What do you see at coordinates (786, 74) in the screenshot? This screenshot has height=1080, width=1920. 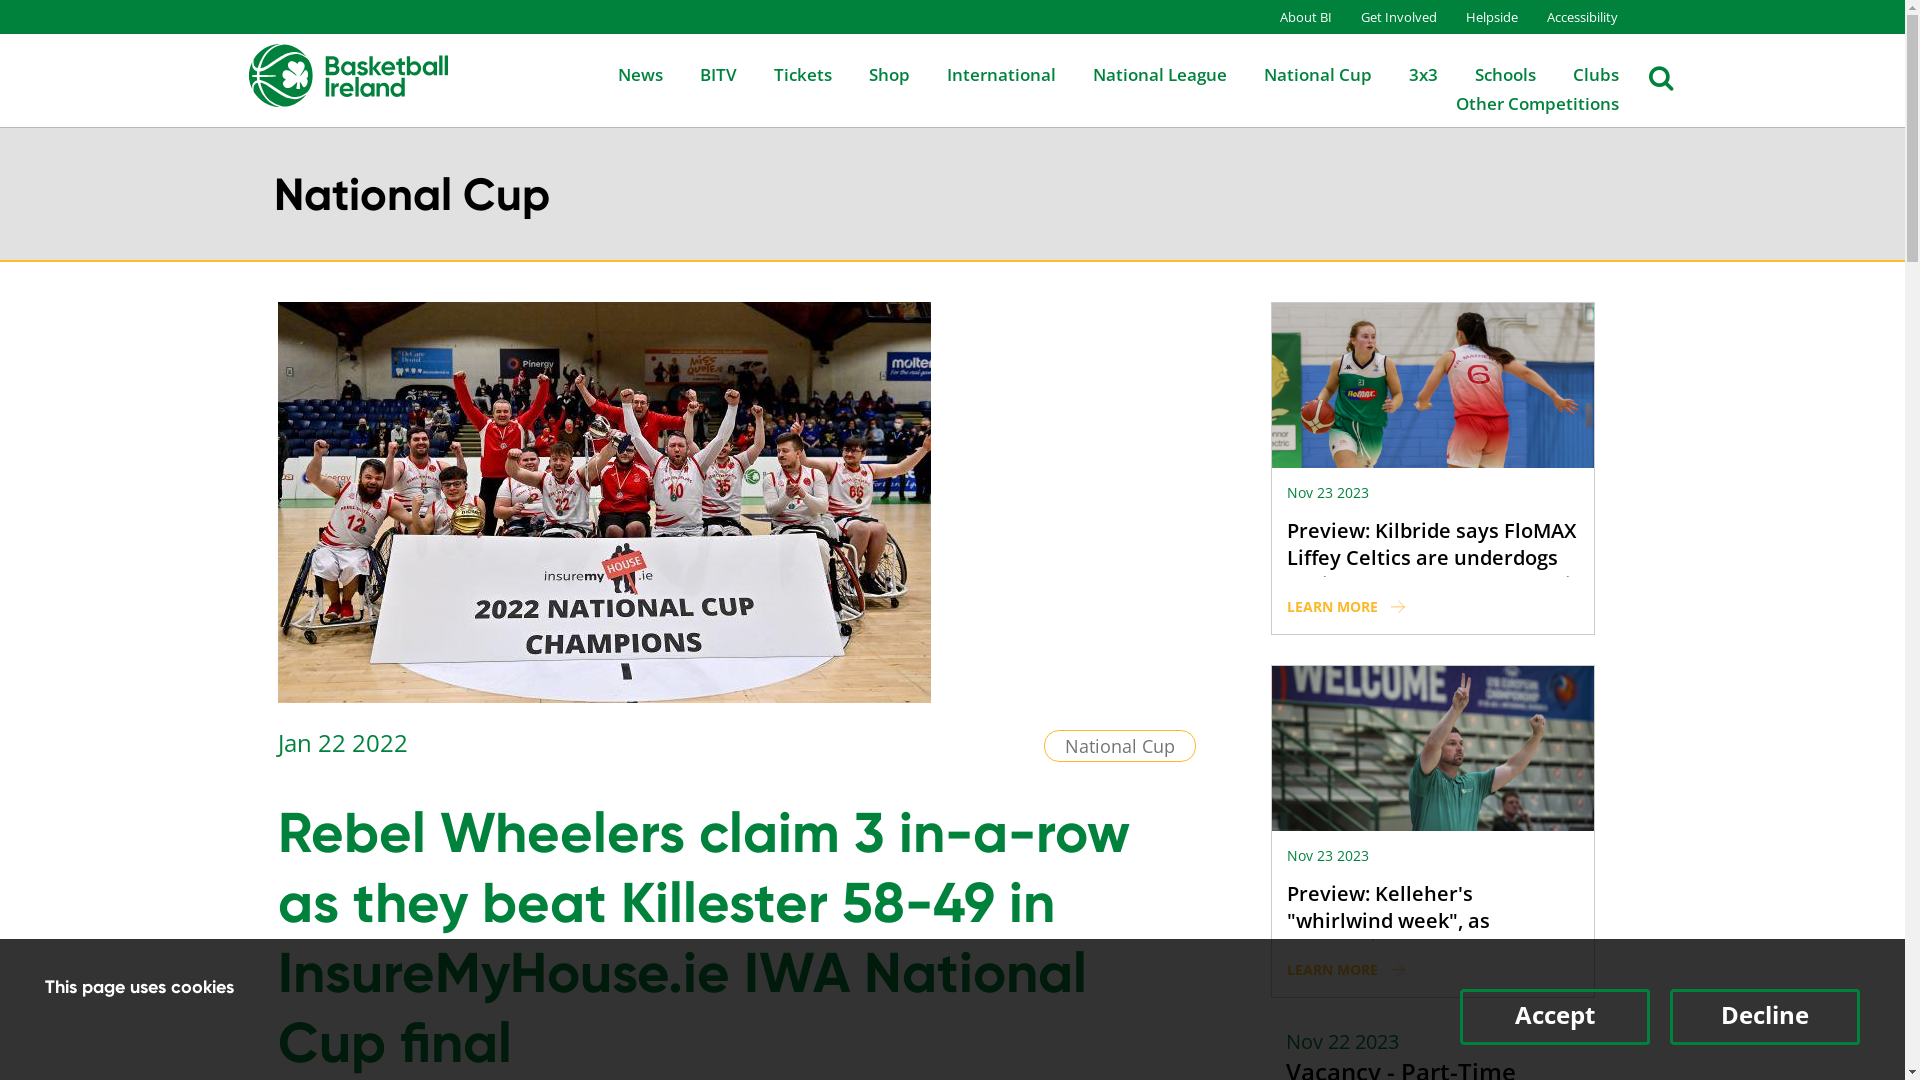 I see `Tickets` at bounding box center [786, 74].